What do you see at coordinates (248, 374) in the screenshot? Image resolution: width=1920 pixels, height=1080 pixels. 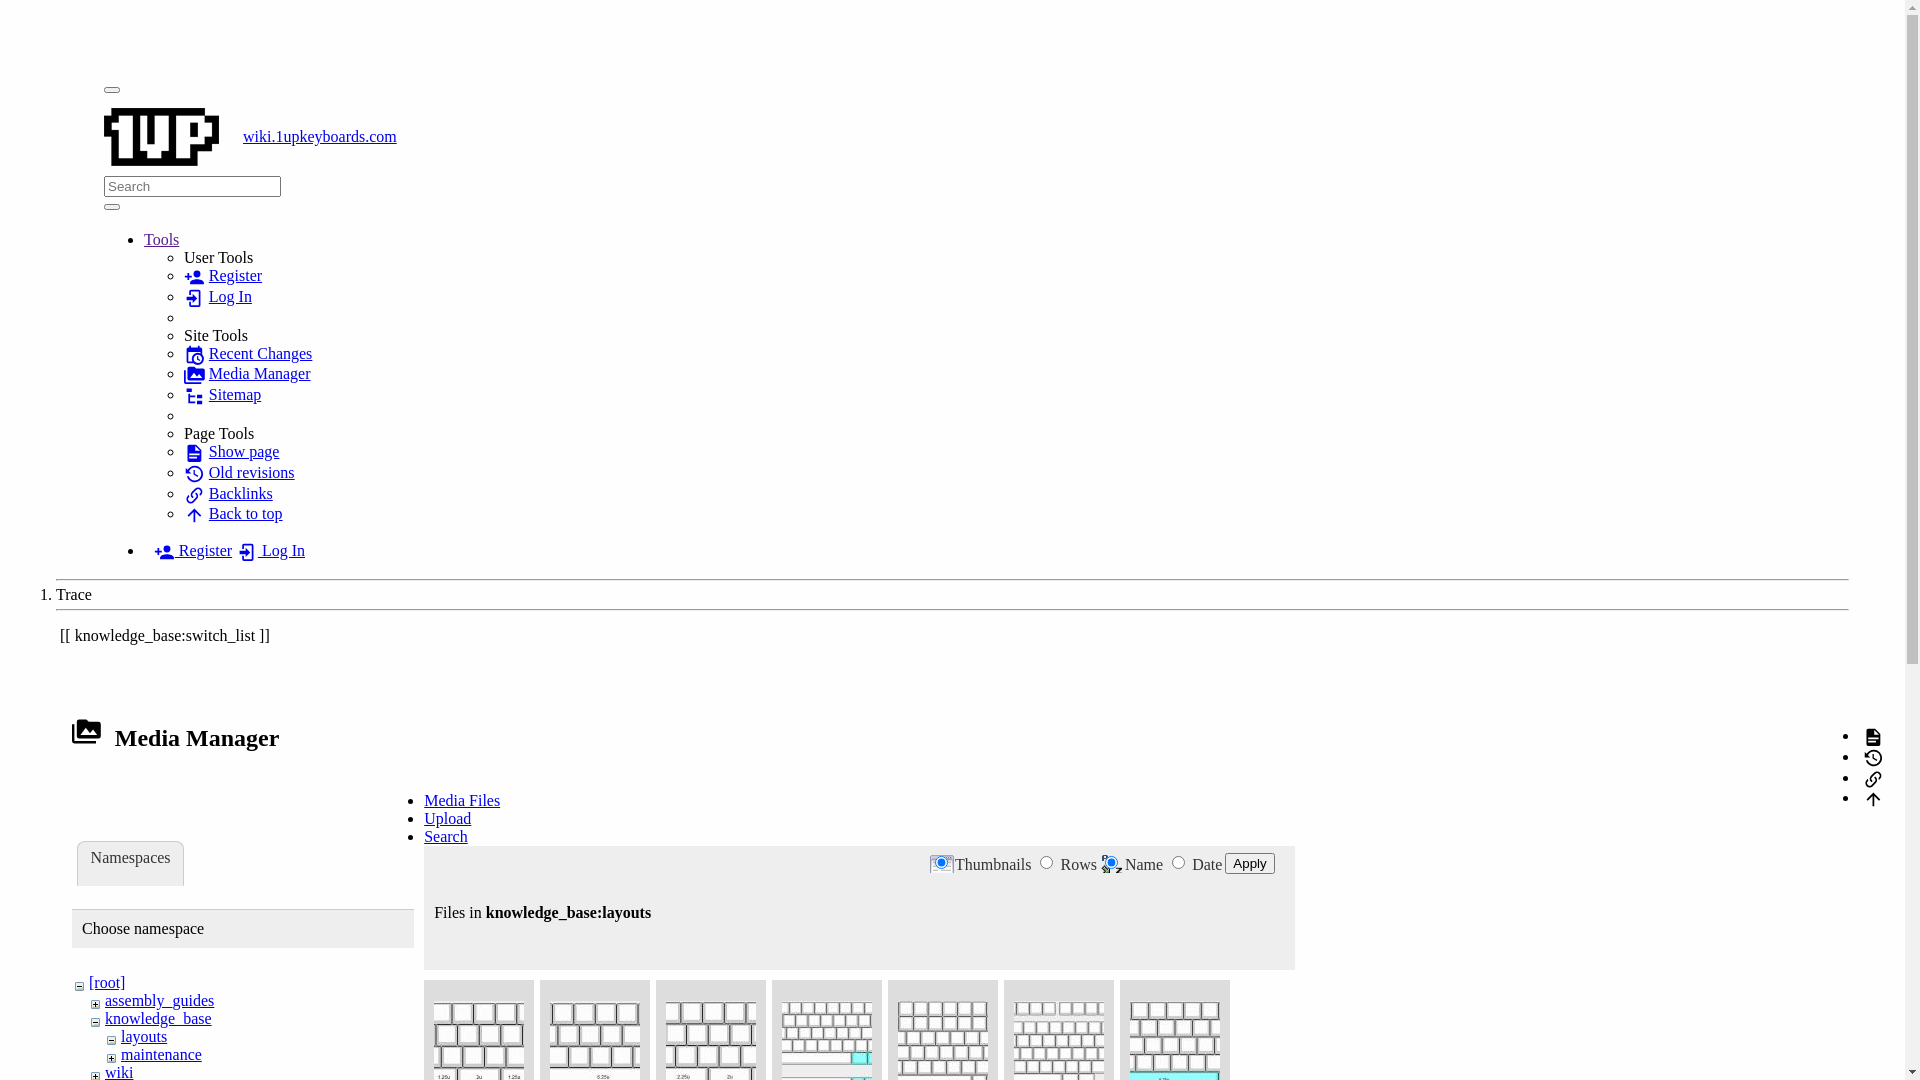 I see `Media Manager` at bounding box center [248, 374].